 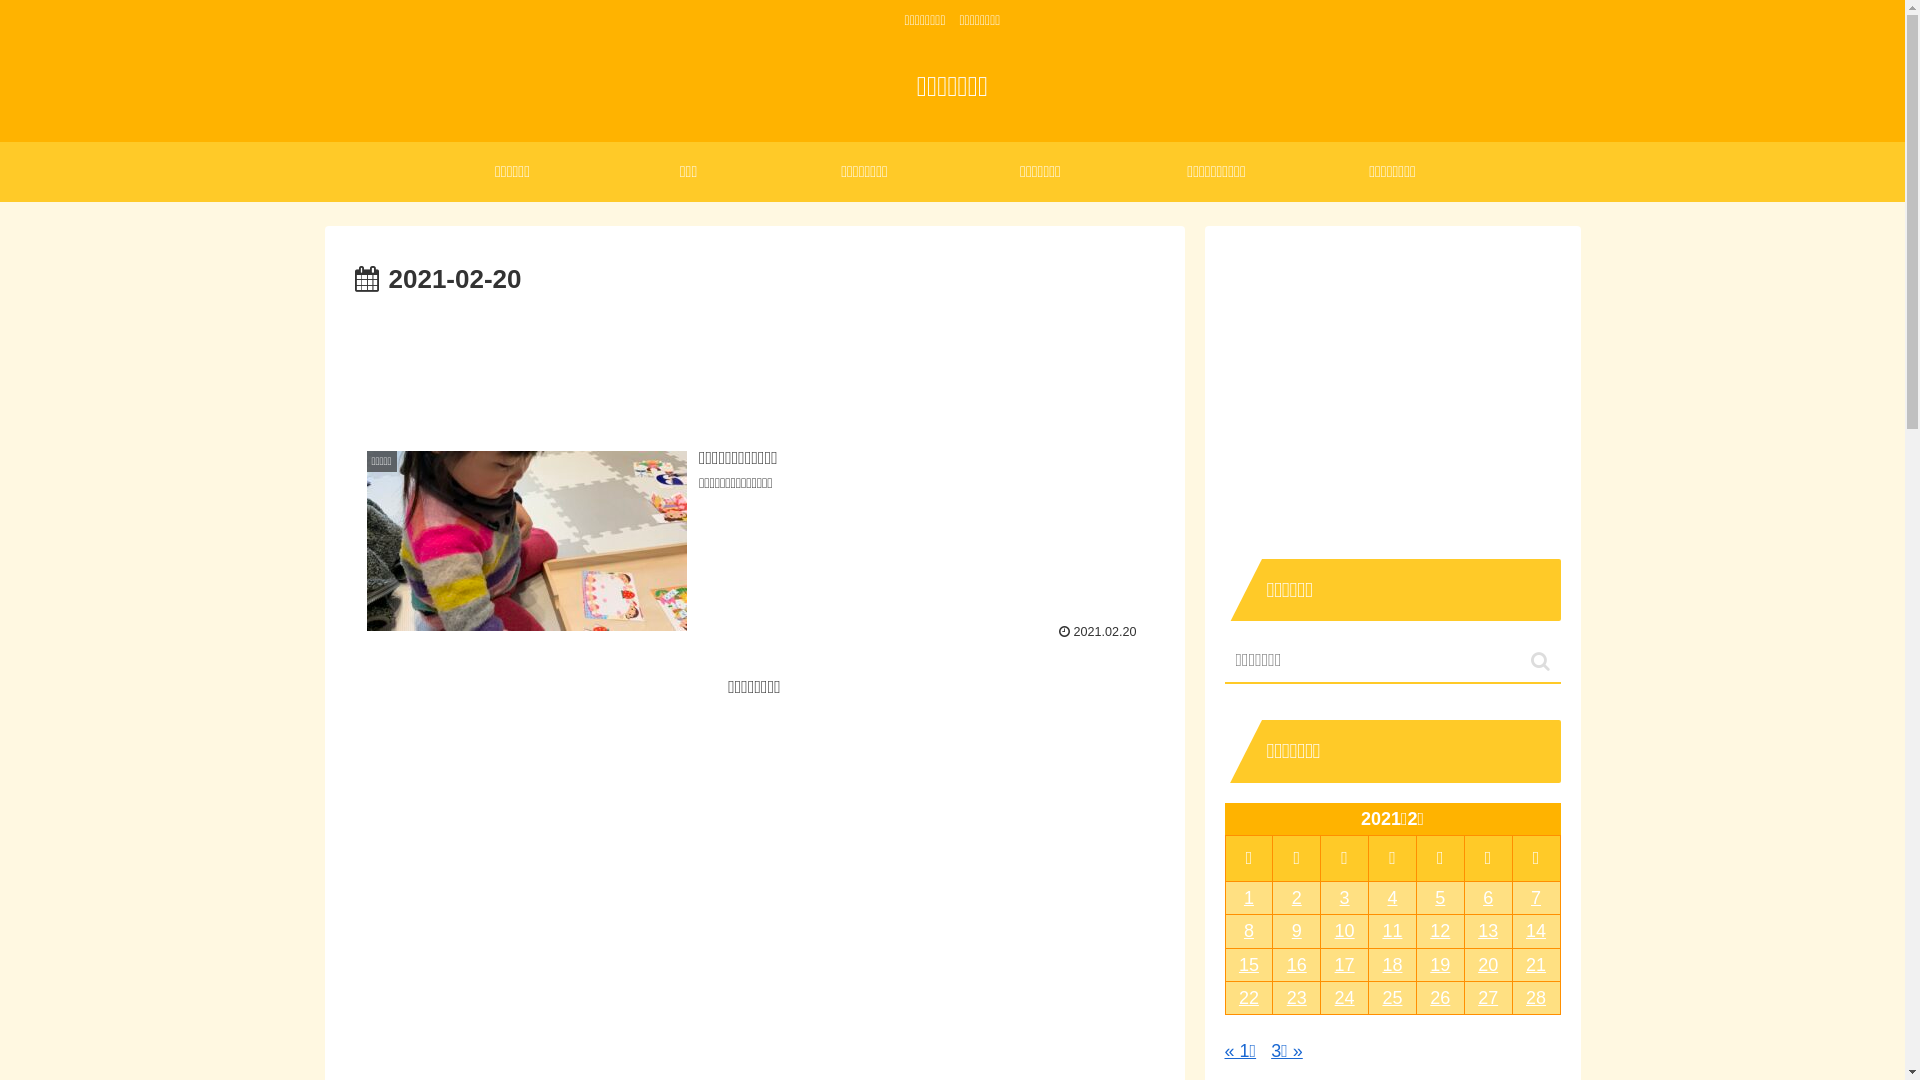 What do you see at coordinates (1296, 998) in the screenshot?
I see `23` at bounding box center [1296, 998].